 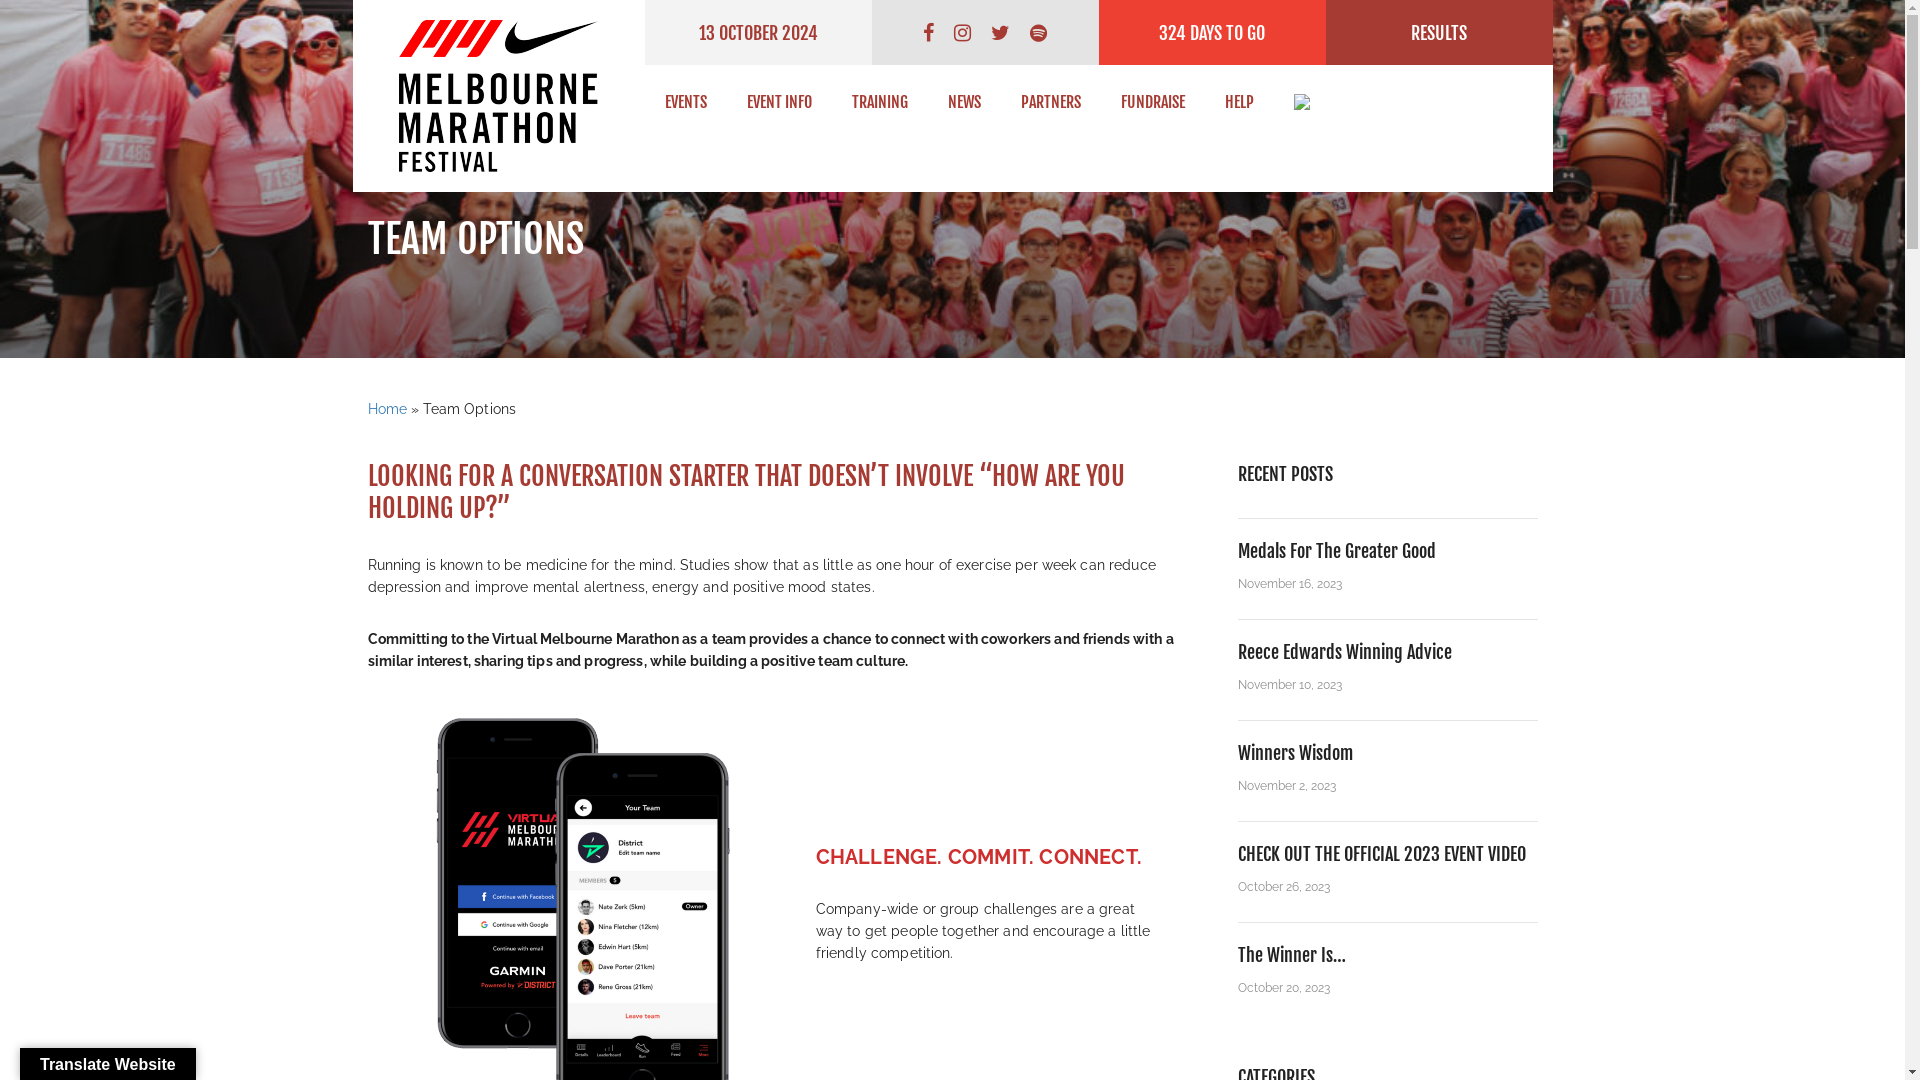 I want to click on Instagram, so click(x=962, y=32).